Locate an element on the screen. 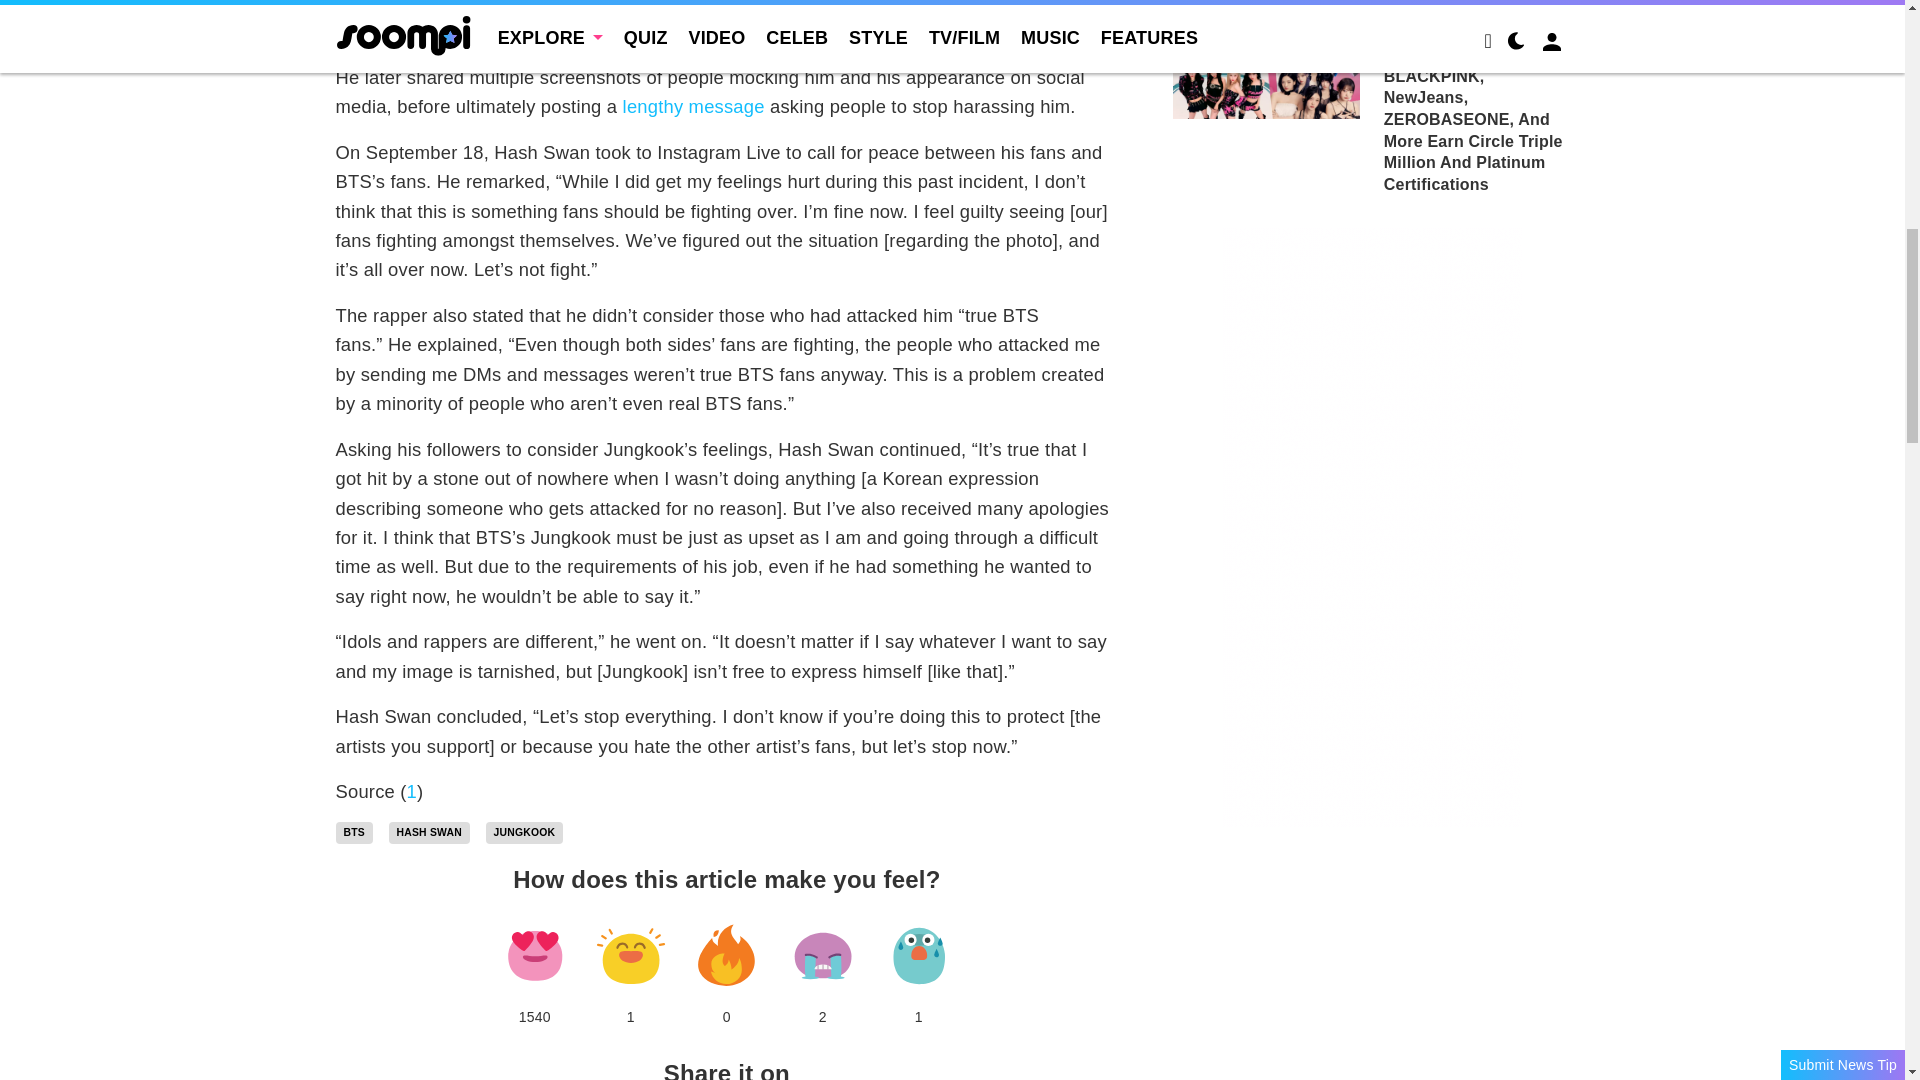 Image resolution: width=1920 pixels, height=1080 pixels. BTS is located at coordinates (354, 832).